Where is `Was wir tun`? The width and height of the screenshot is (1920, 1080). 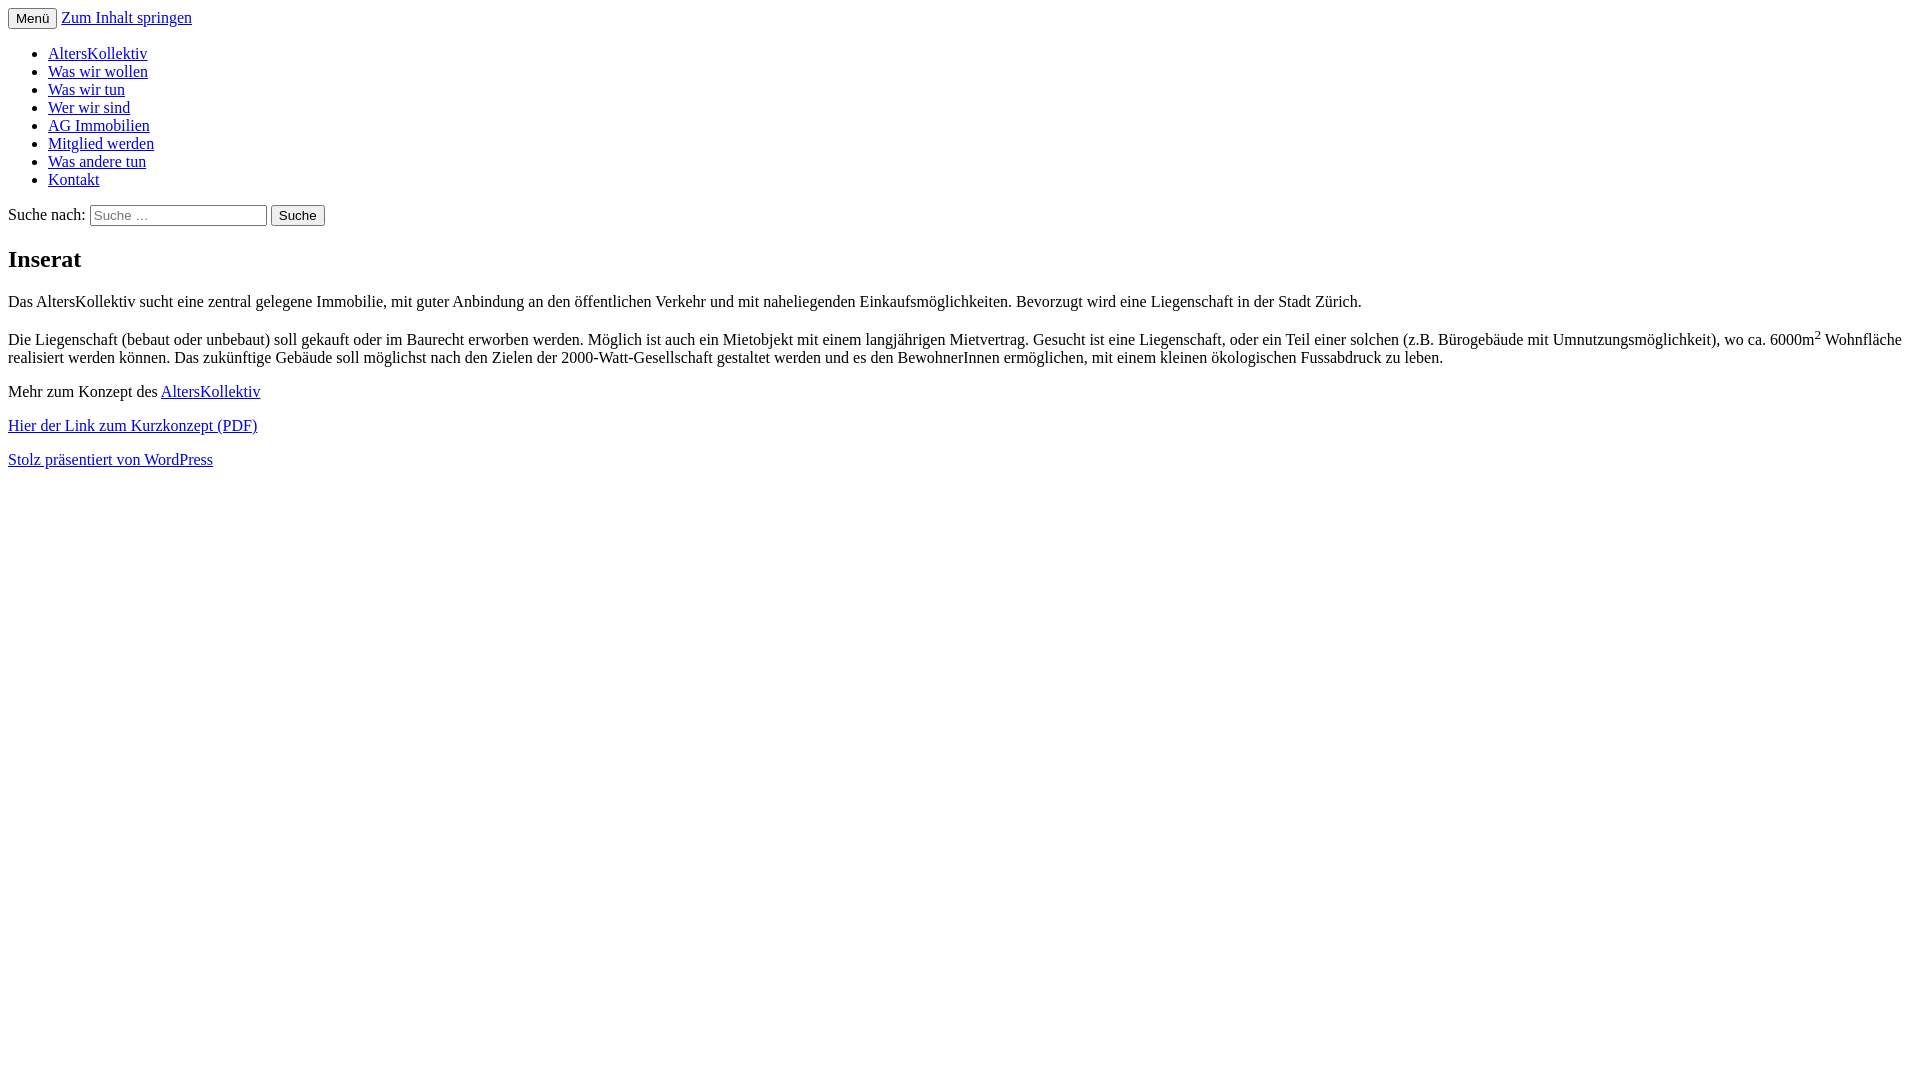
Was wir tun is located at coordinates (86, 90).